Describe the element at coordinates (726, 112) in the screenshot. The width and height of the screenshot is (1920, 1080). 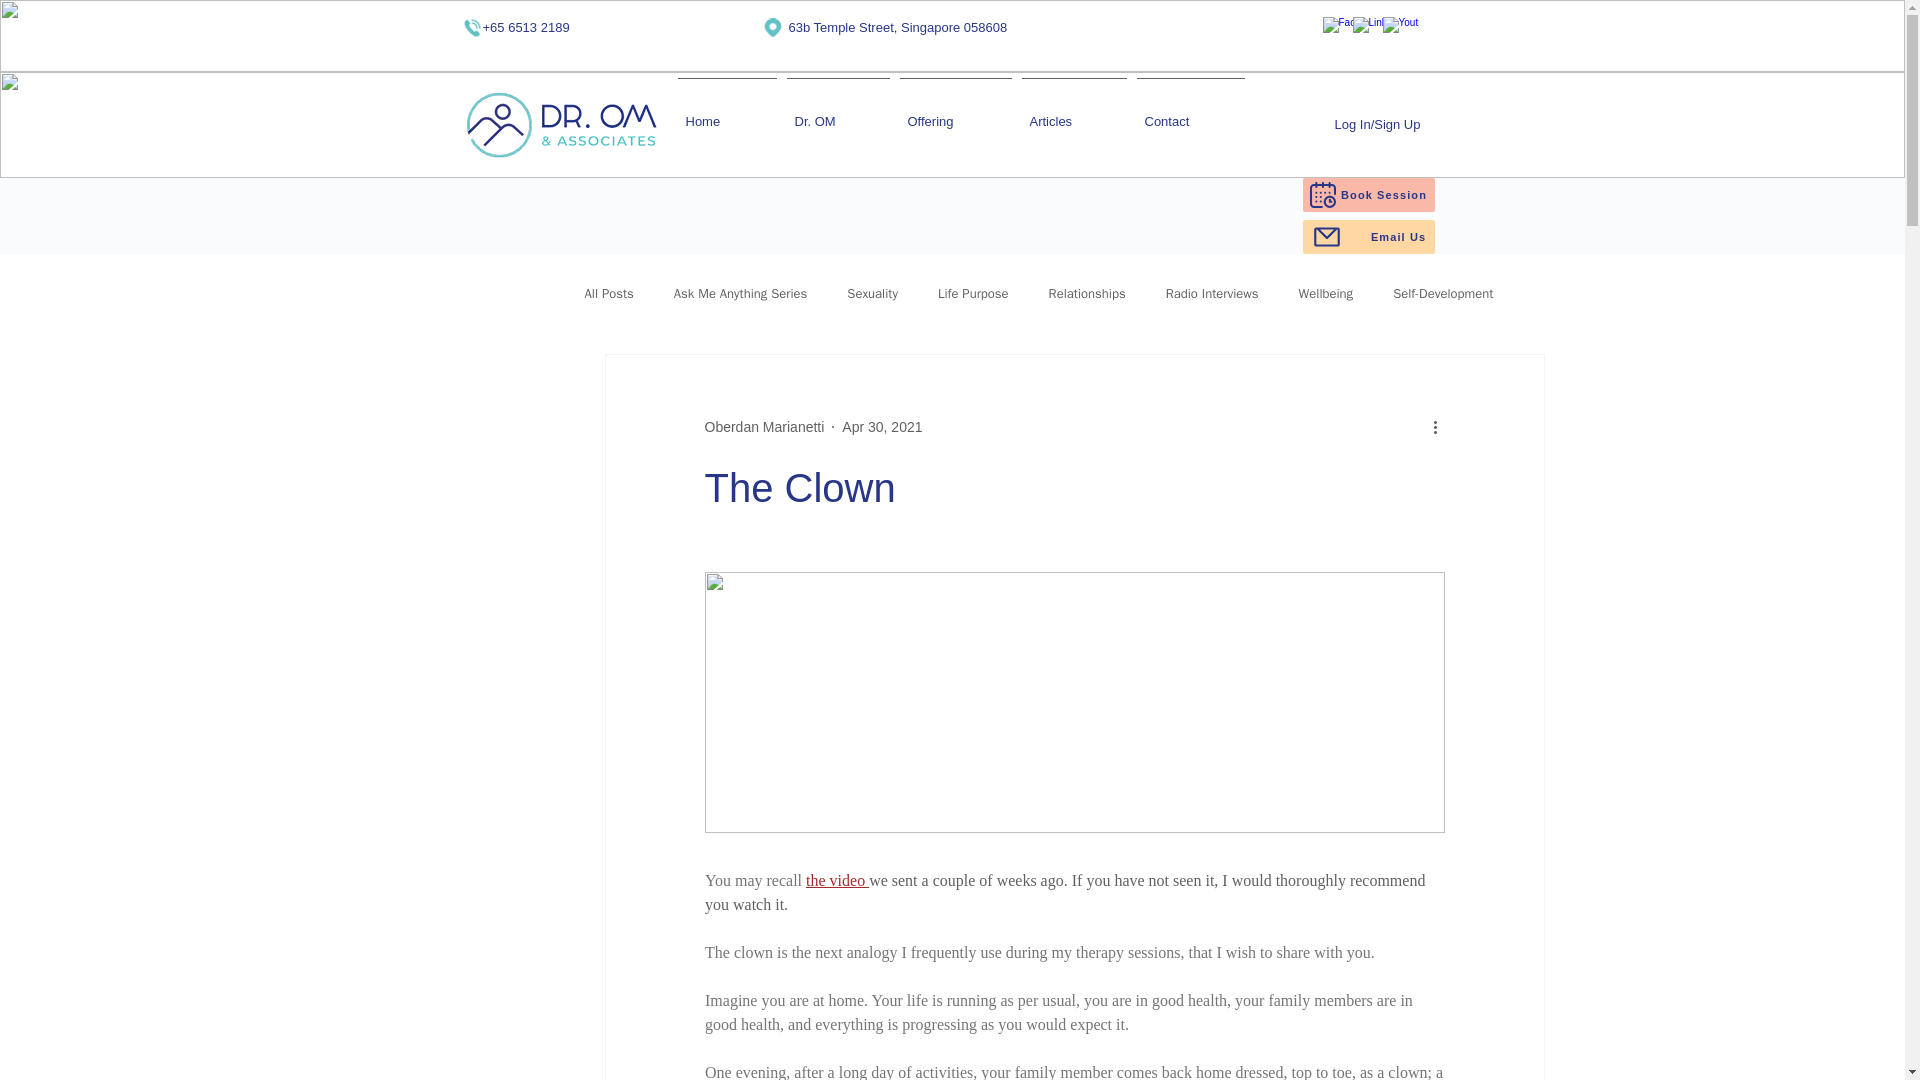
I see `Home` at that location.